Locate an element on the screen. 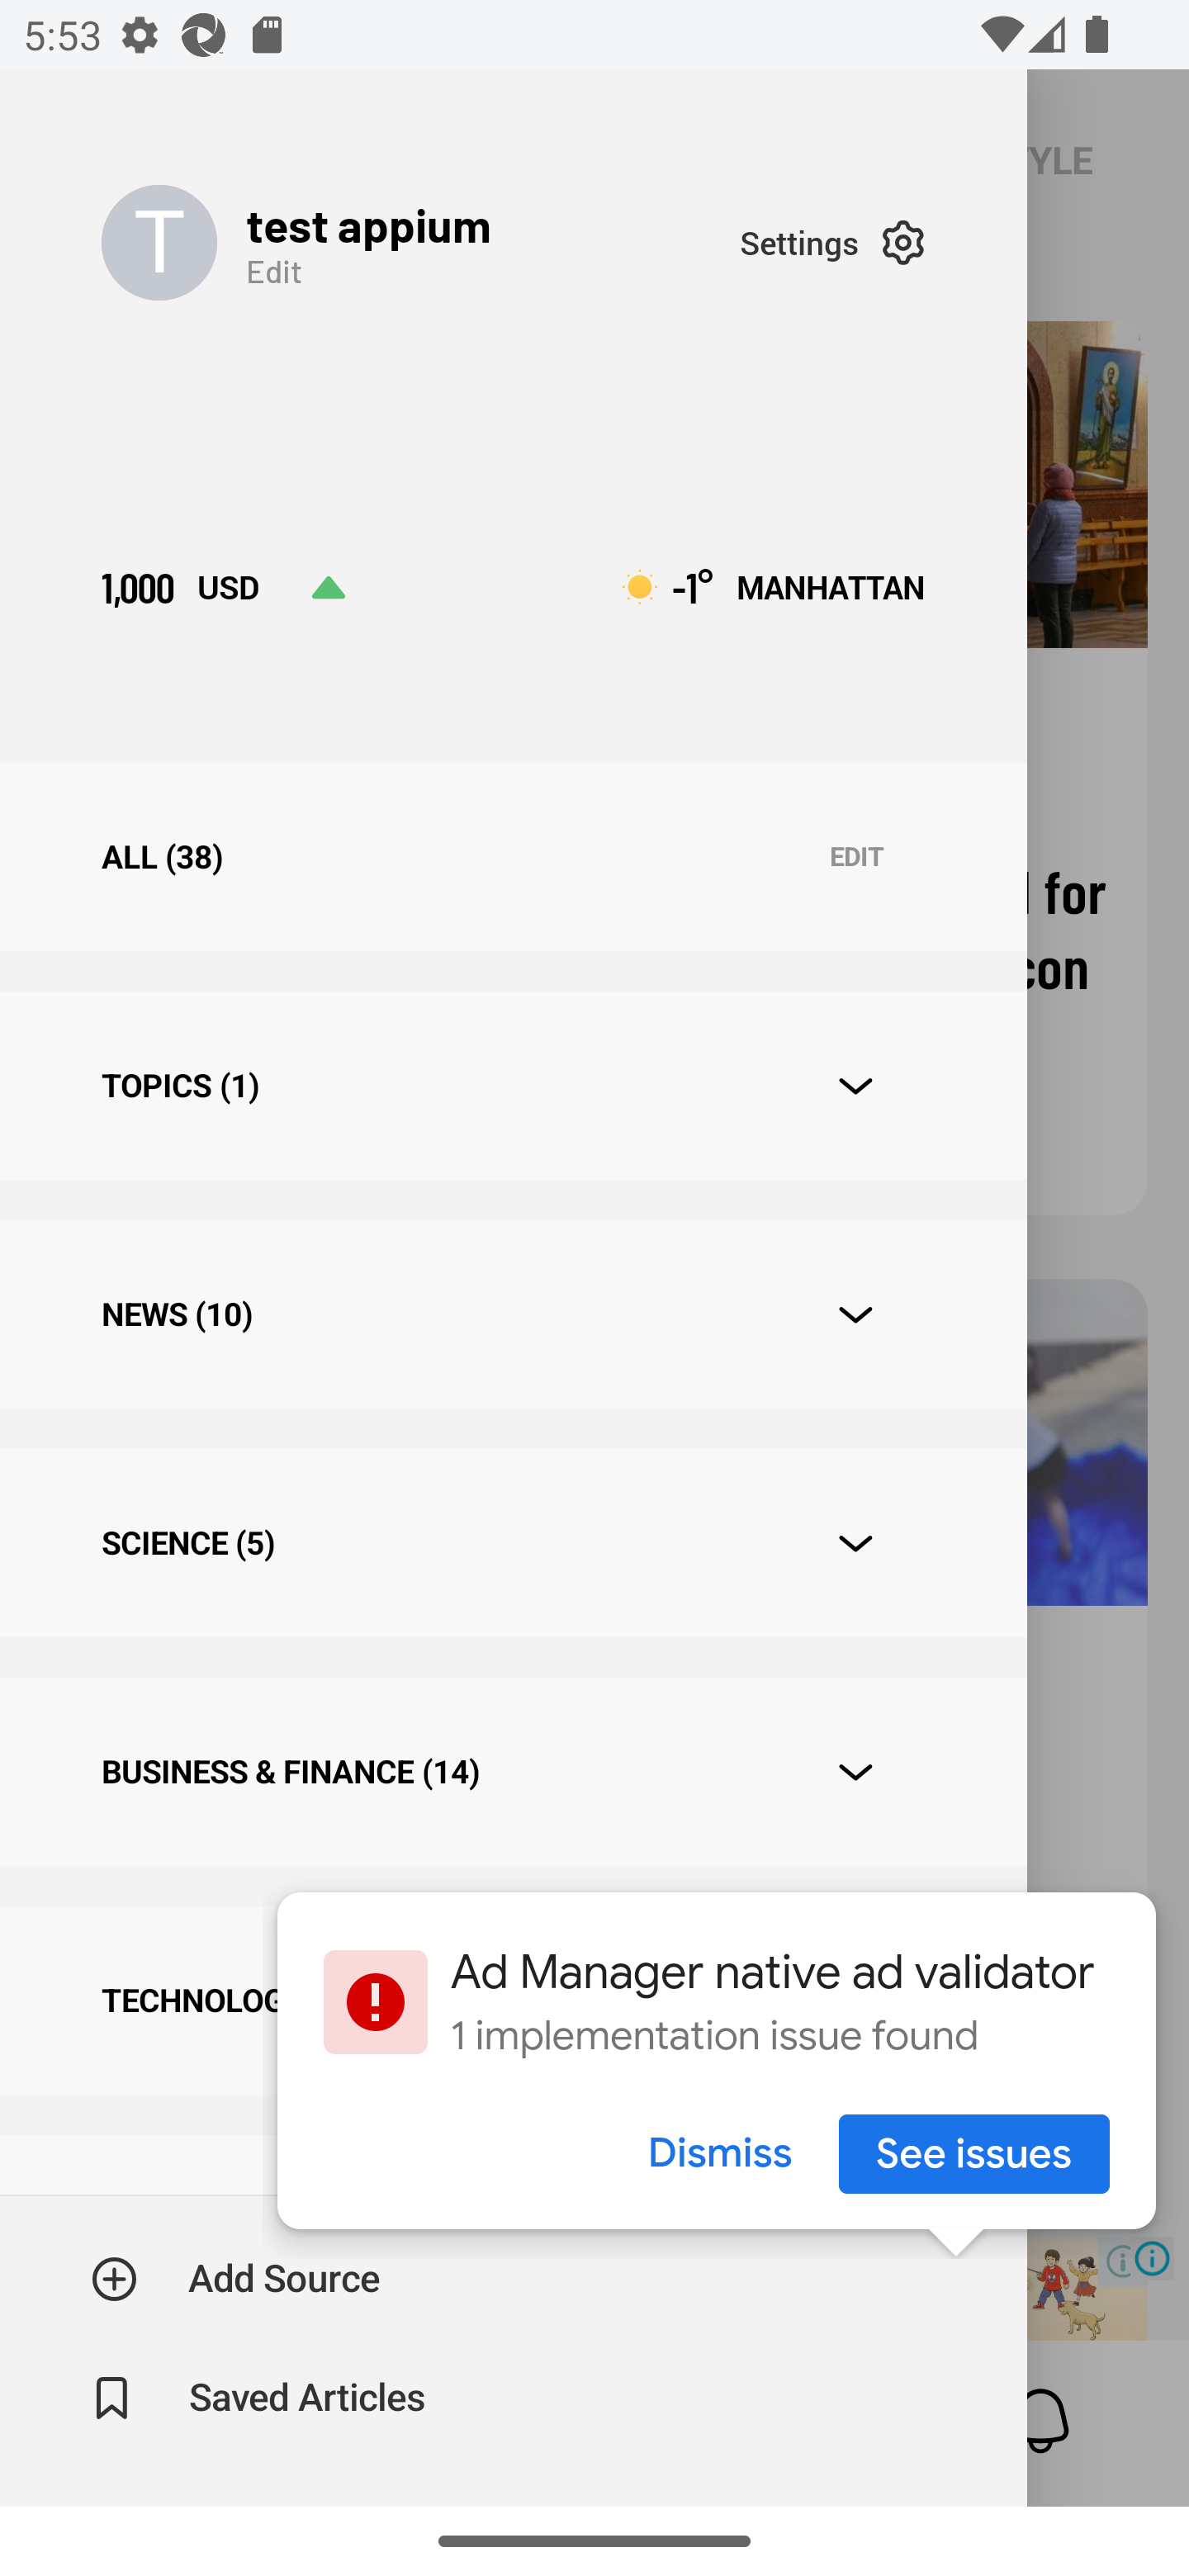 The width and height of the screenshot is (1189, 2576). TOPICS  (1) Expand Button is located at coordinates (513, 1085).